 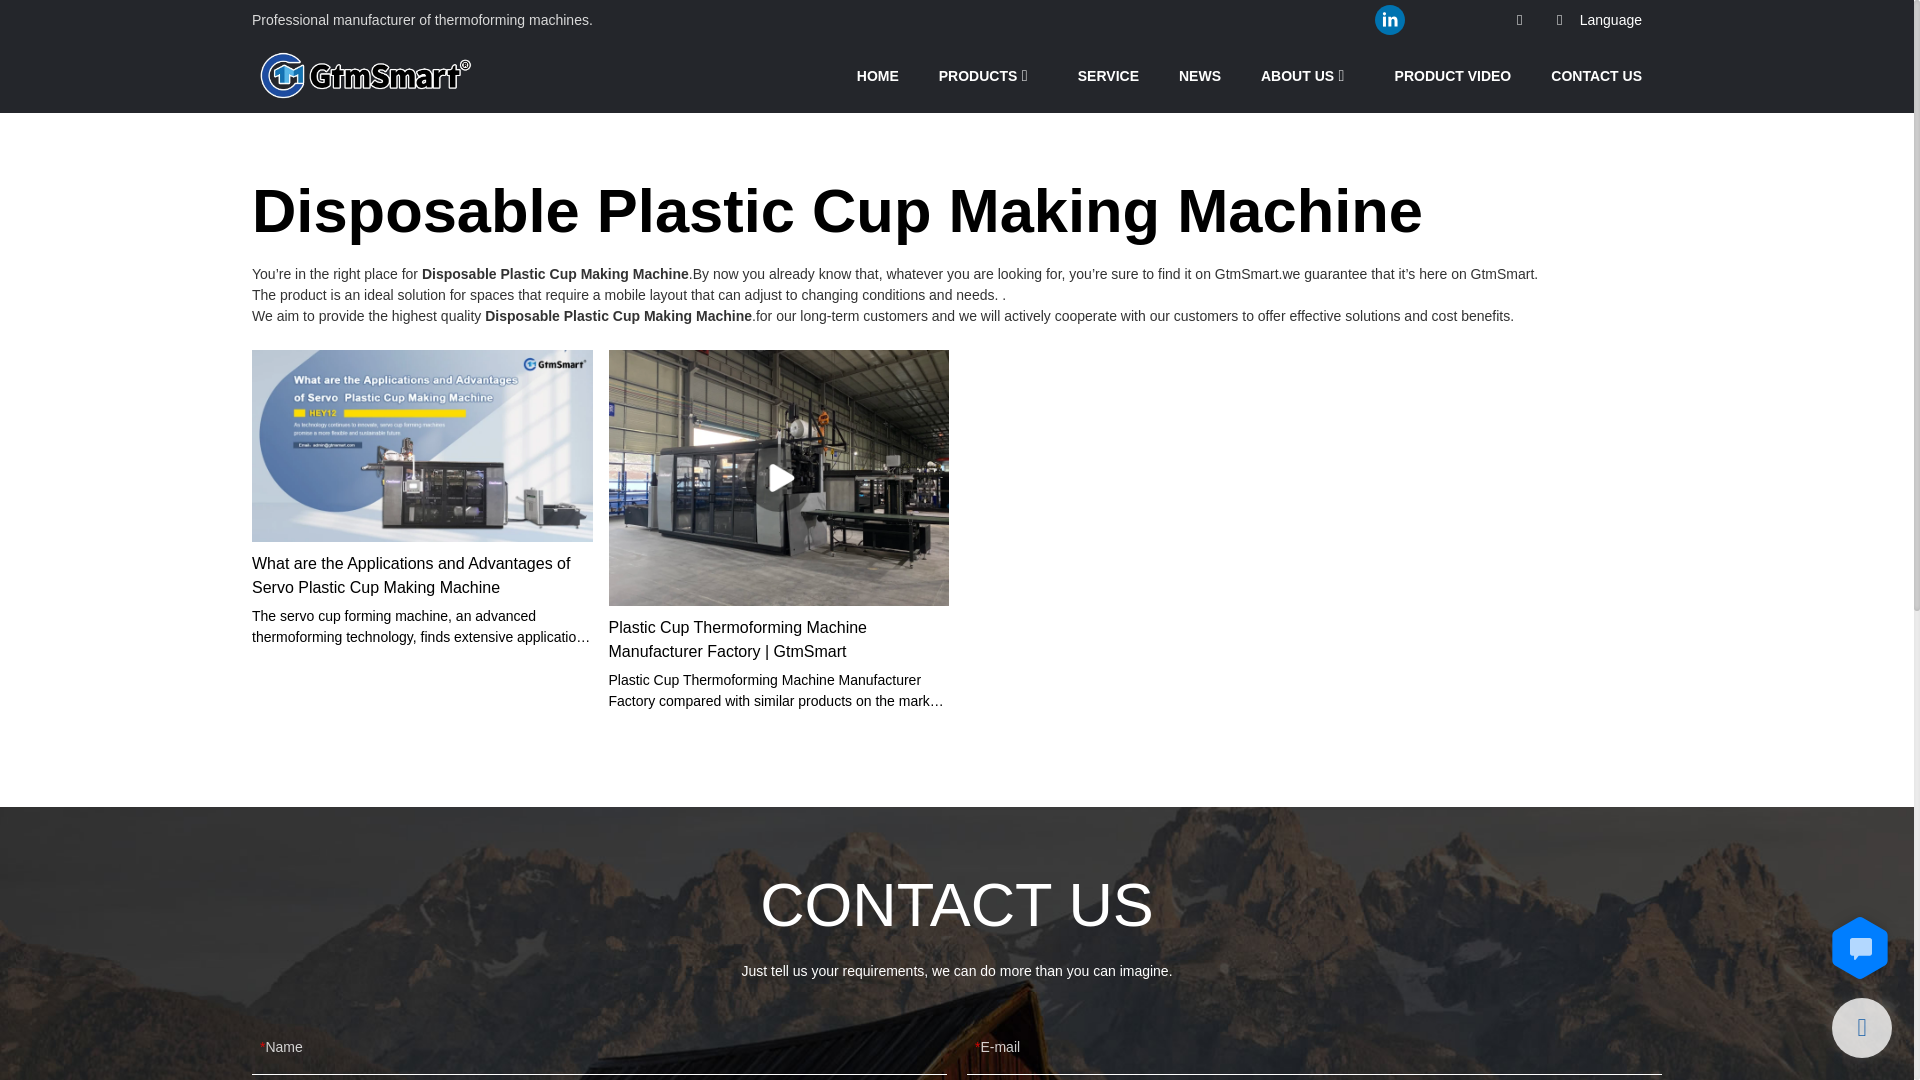 I want to click on pinterest, so click(x=1429, y=20).